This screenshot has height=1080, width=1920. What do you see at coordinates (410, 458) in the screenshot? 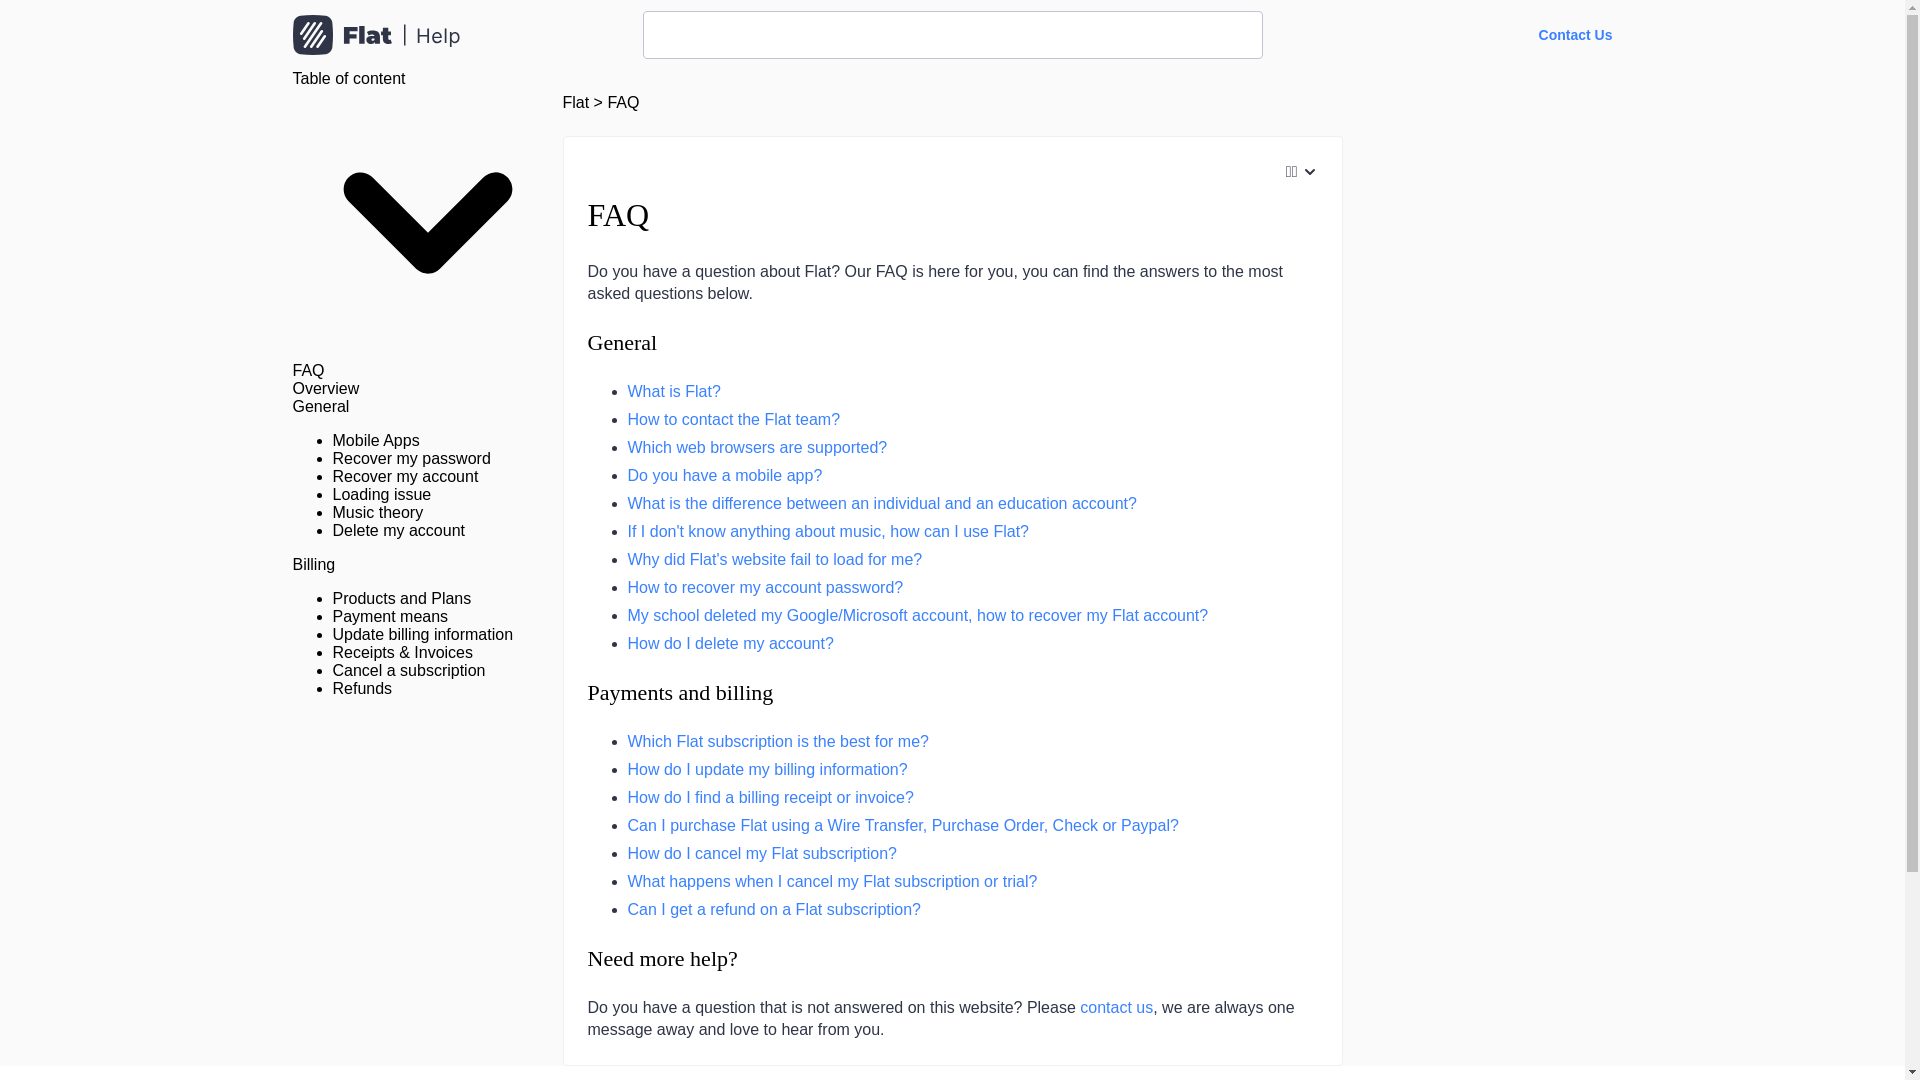
I see `Recover my password` at bounding box center [410, 458].